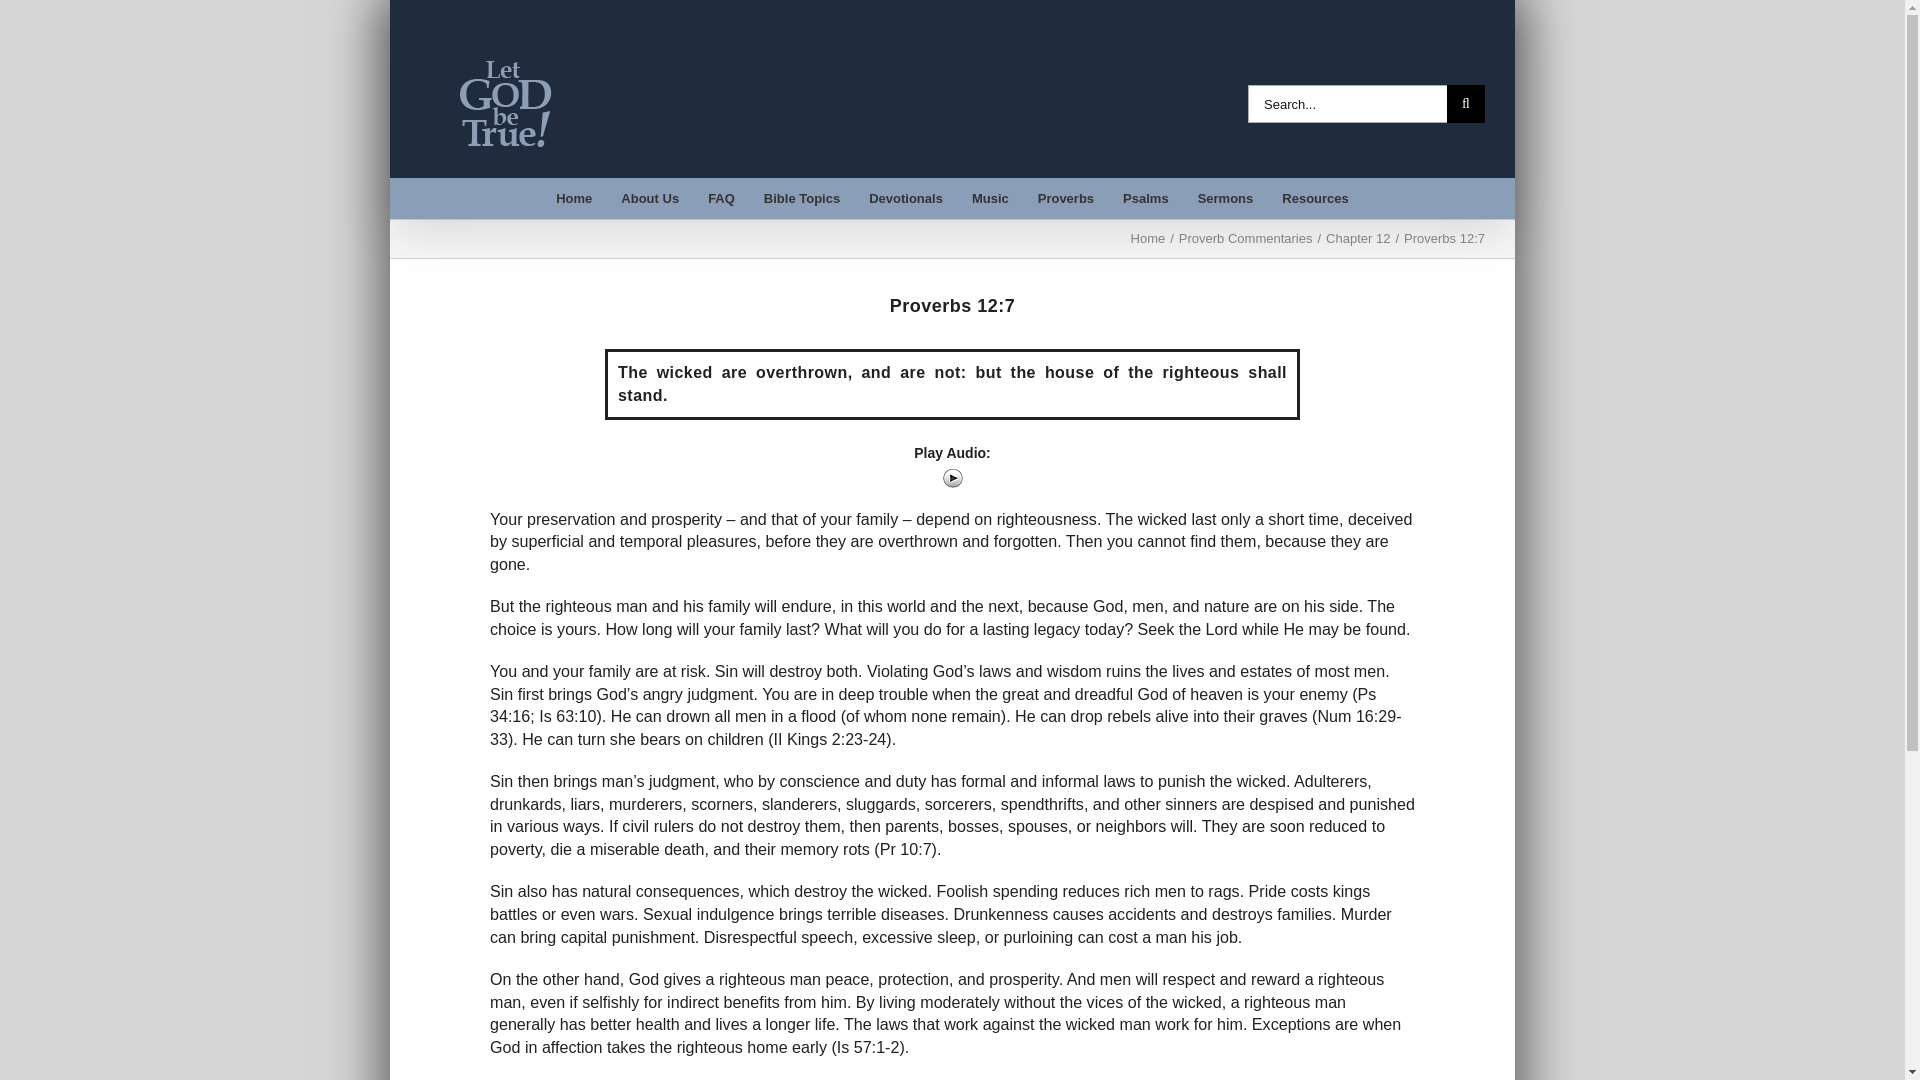 The width and height of the screenshot is (1920, 1080). I want to click on Home, so click(574, 198).